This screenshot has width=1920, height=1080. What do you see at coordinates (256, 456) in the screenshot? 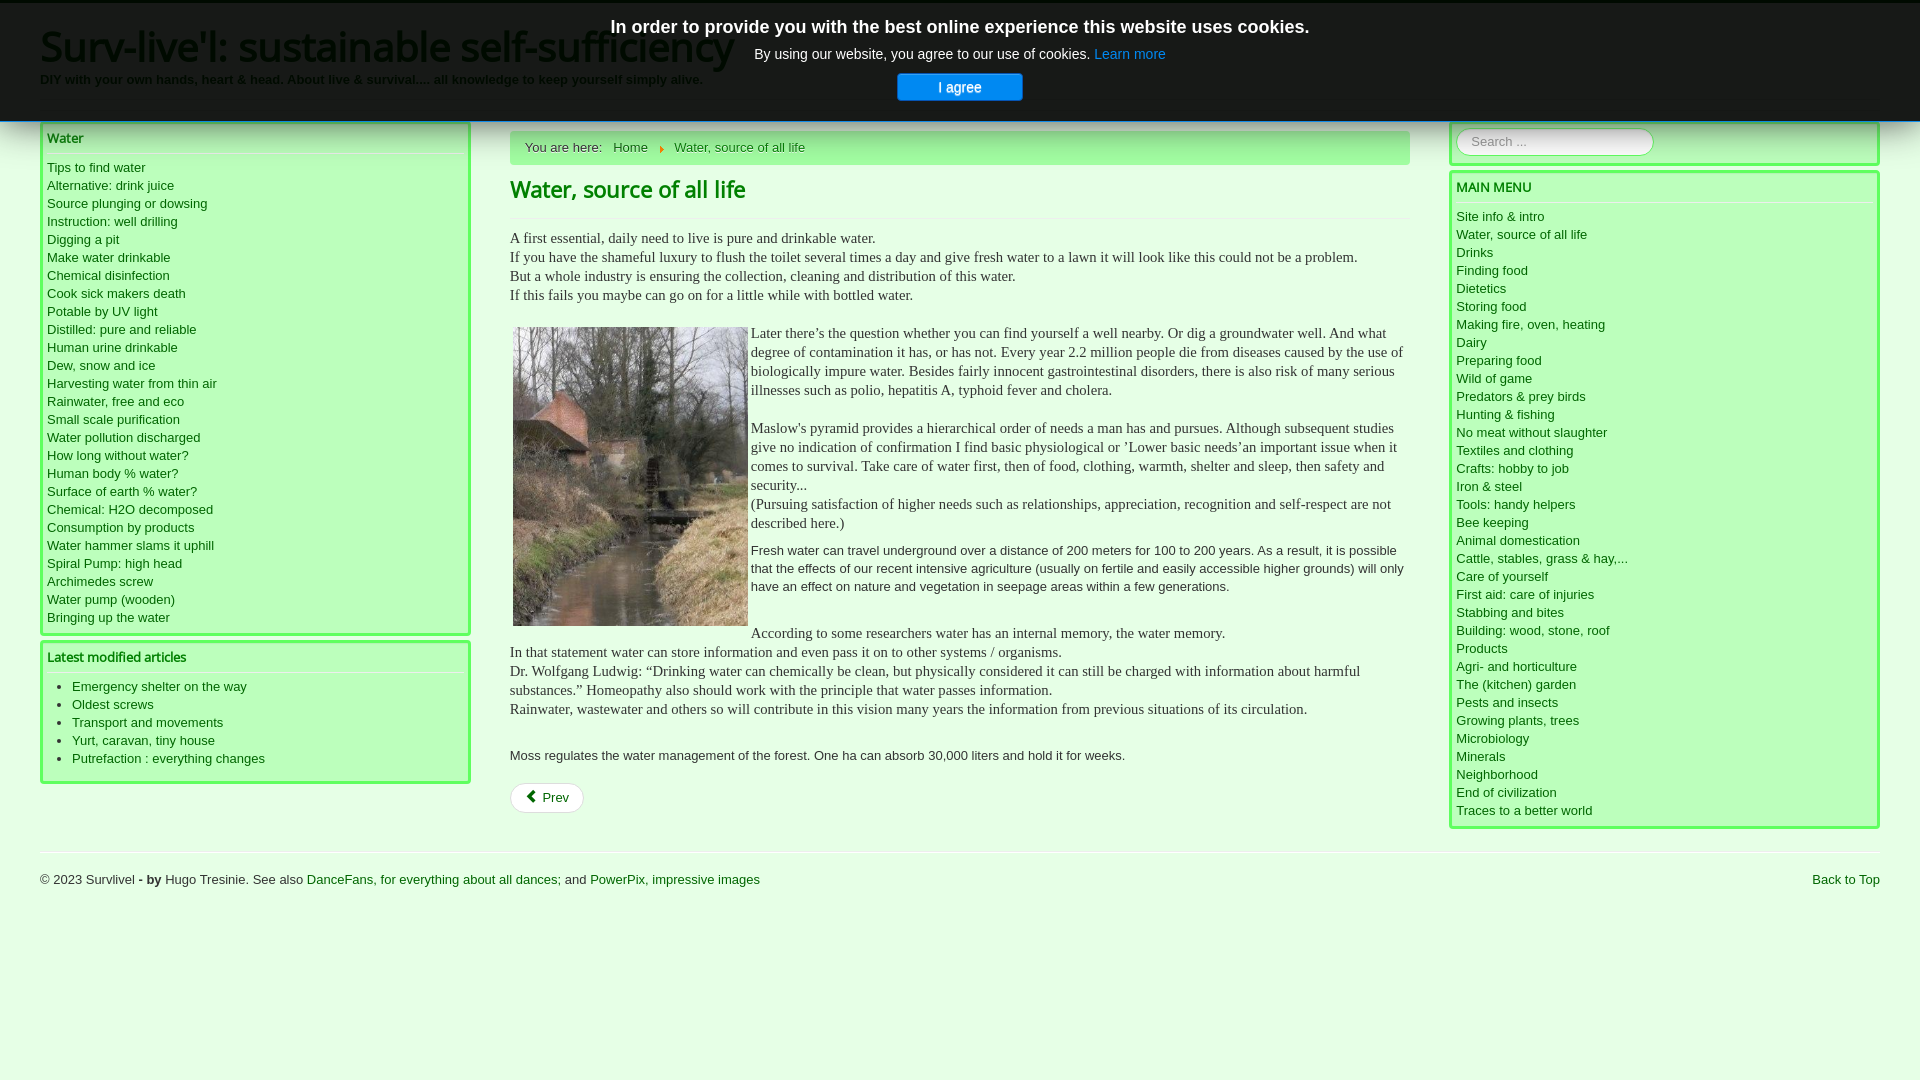
I see `How long without water?` at bounding box center [256, 456].